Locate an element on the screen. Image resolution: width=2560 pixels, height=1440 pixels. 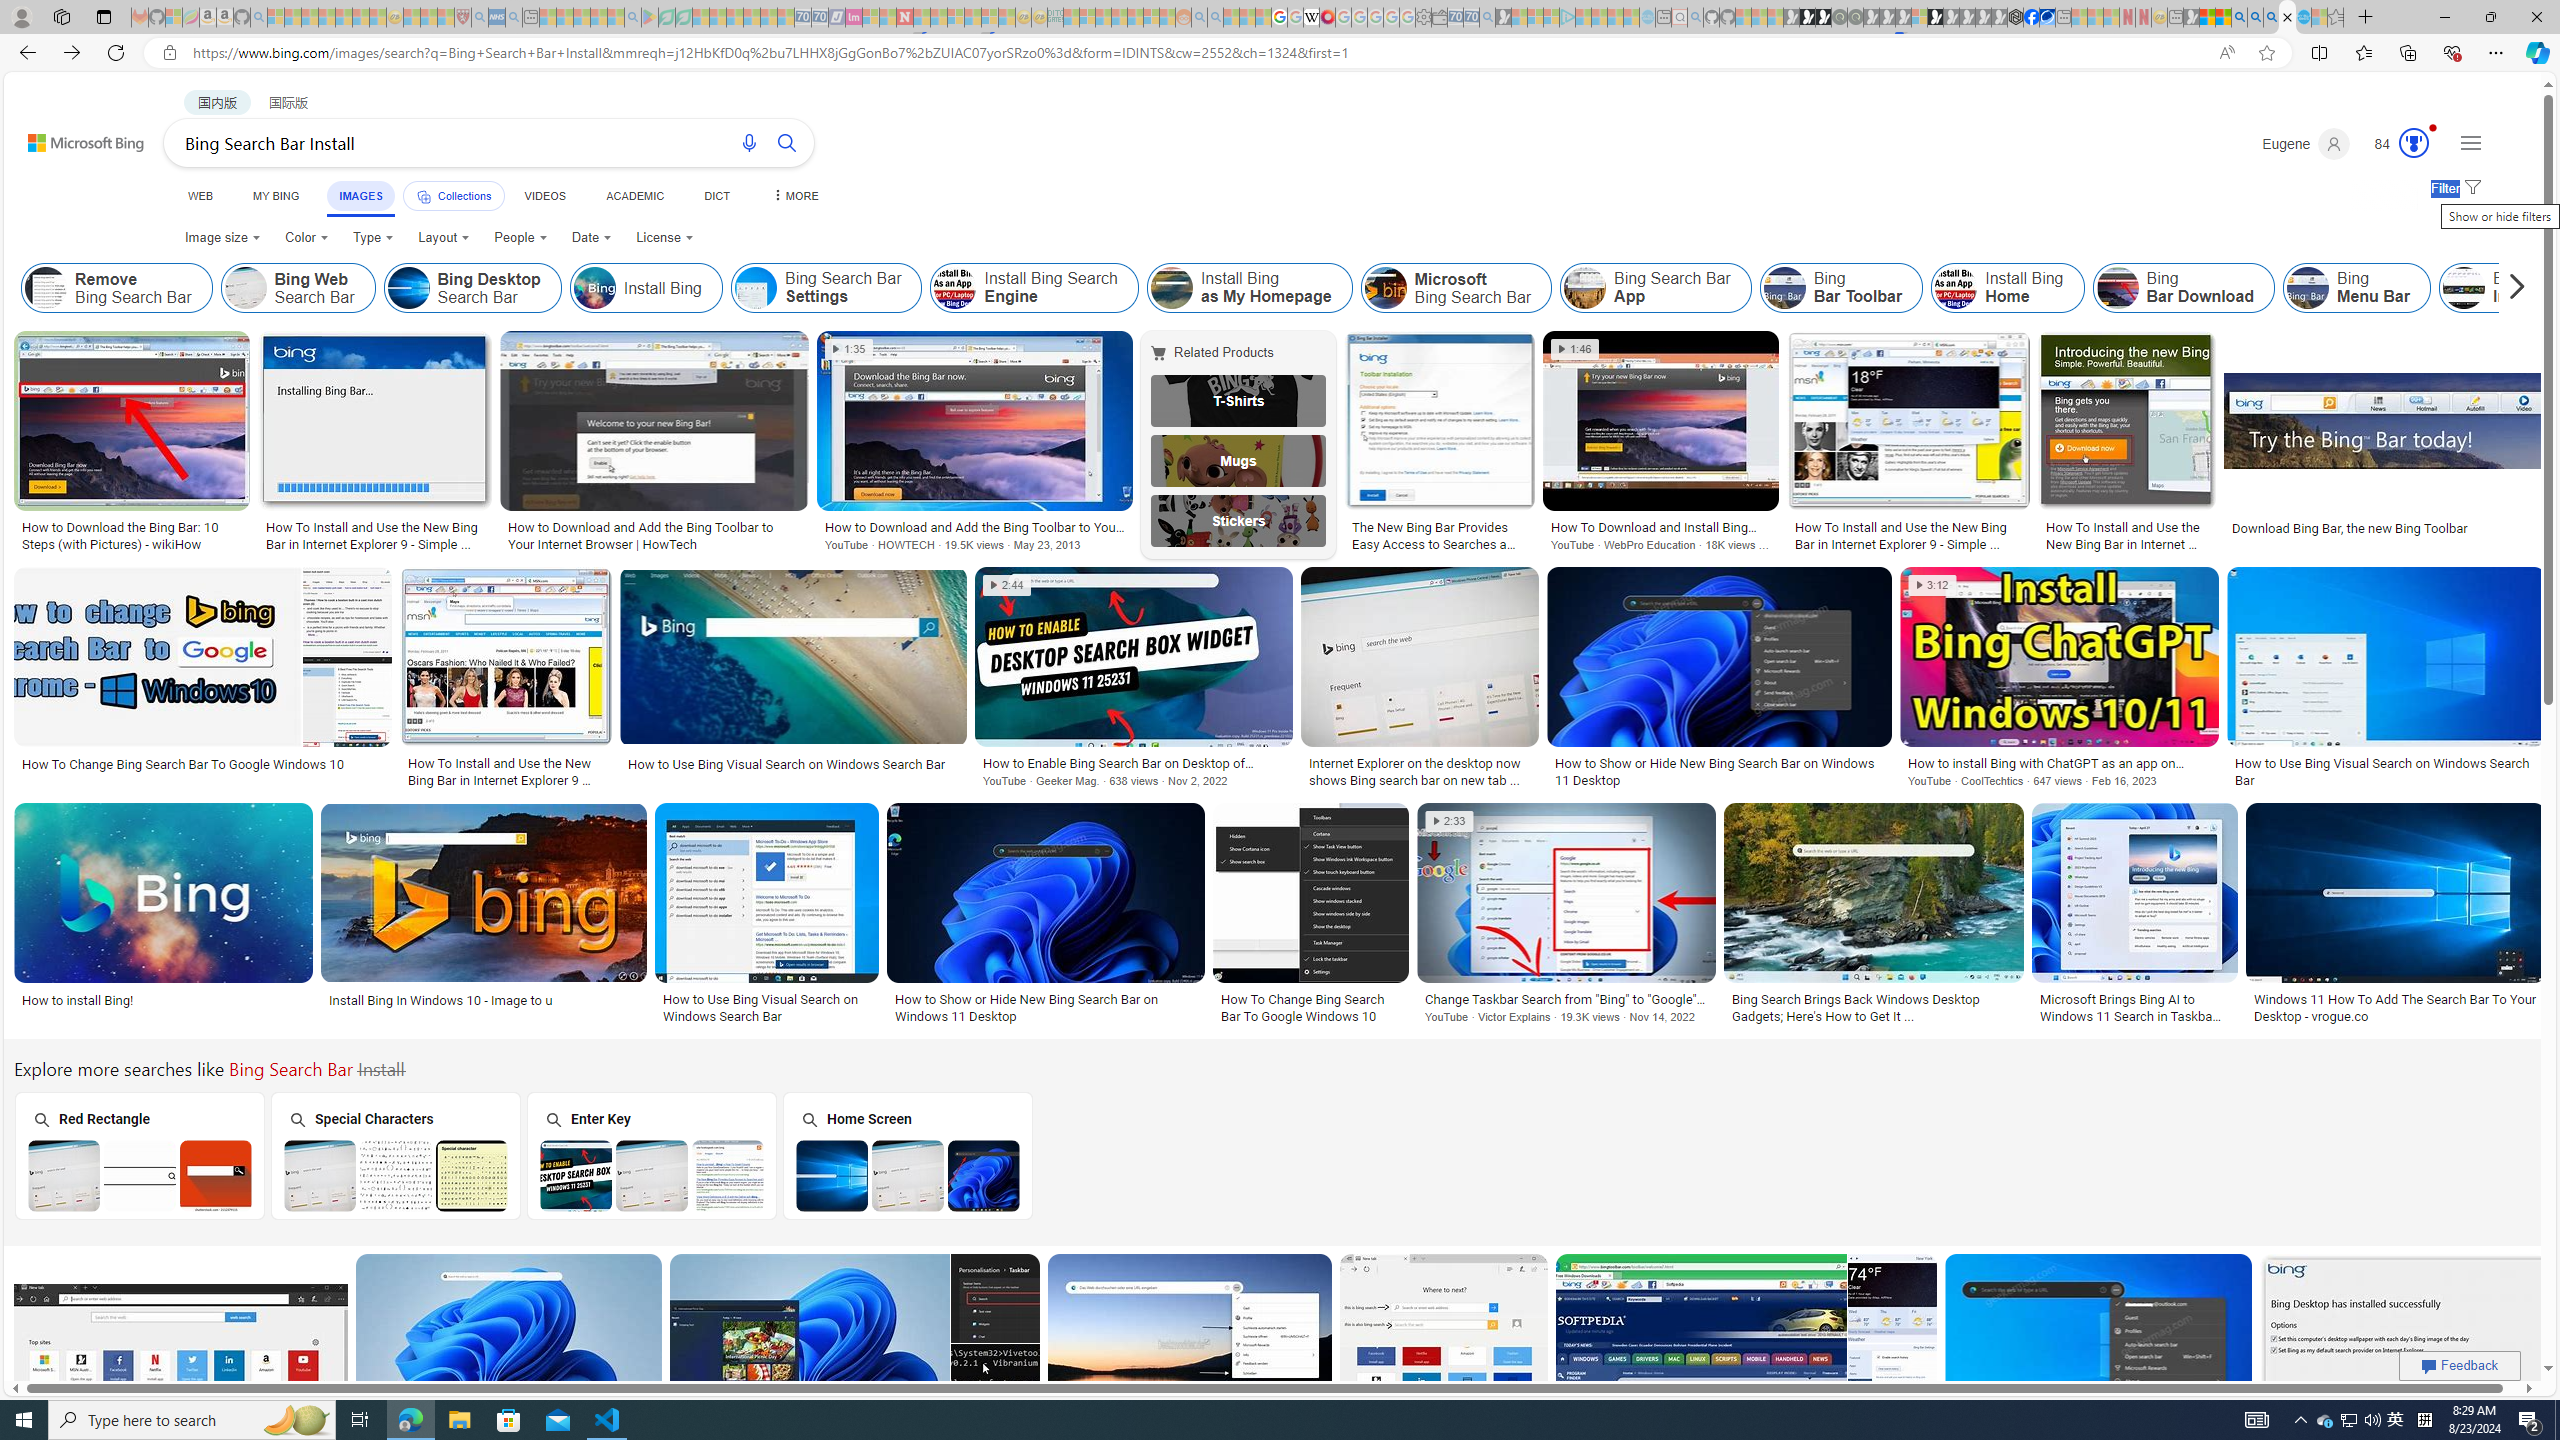
Download Bing Bar, the new Bing ToolbarSave is located at coordinates (2386, 444).